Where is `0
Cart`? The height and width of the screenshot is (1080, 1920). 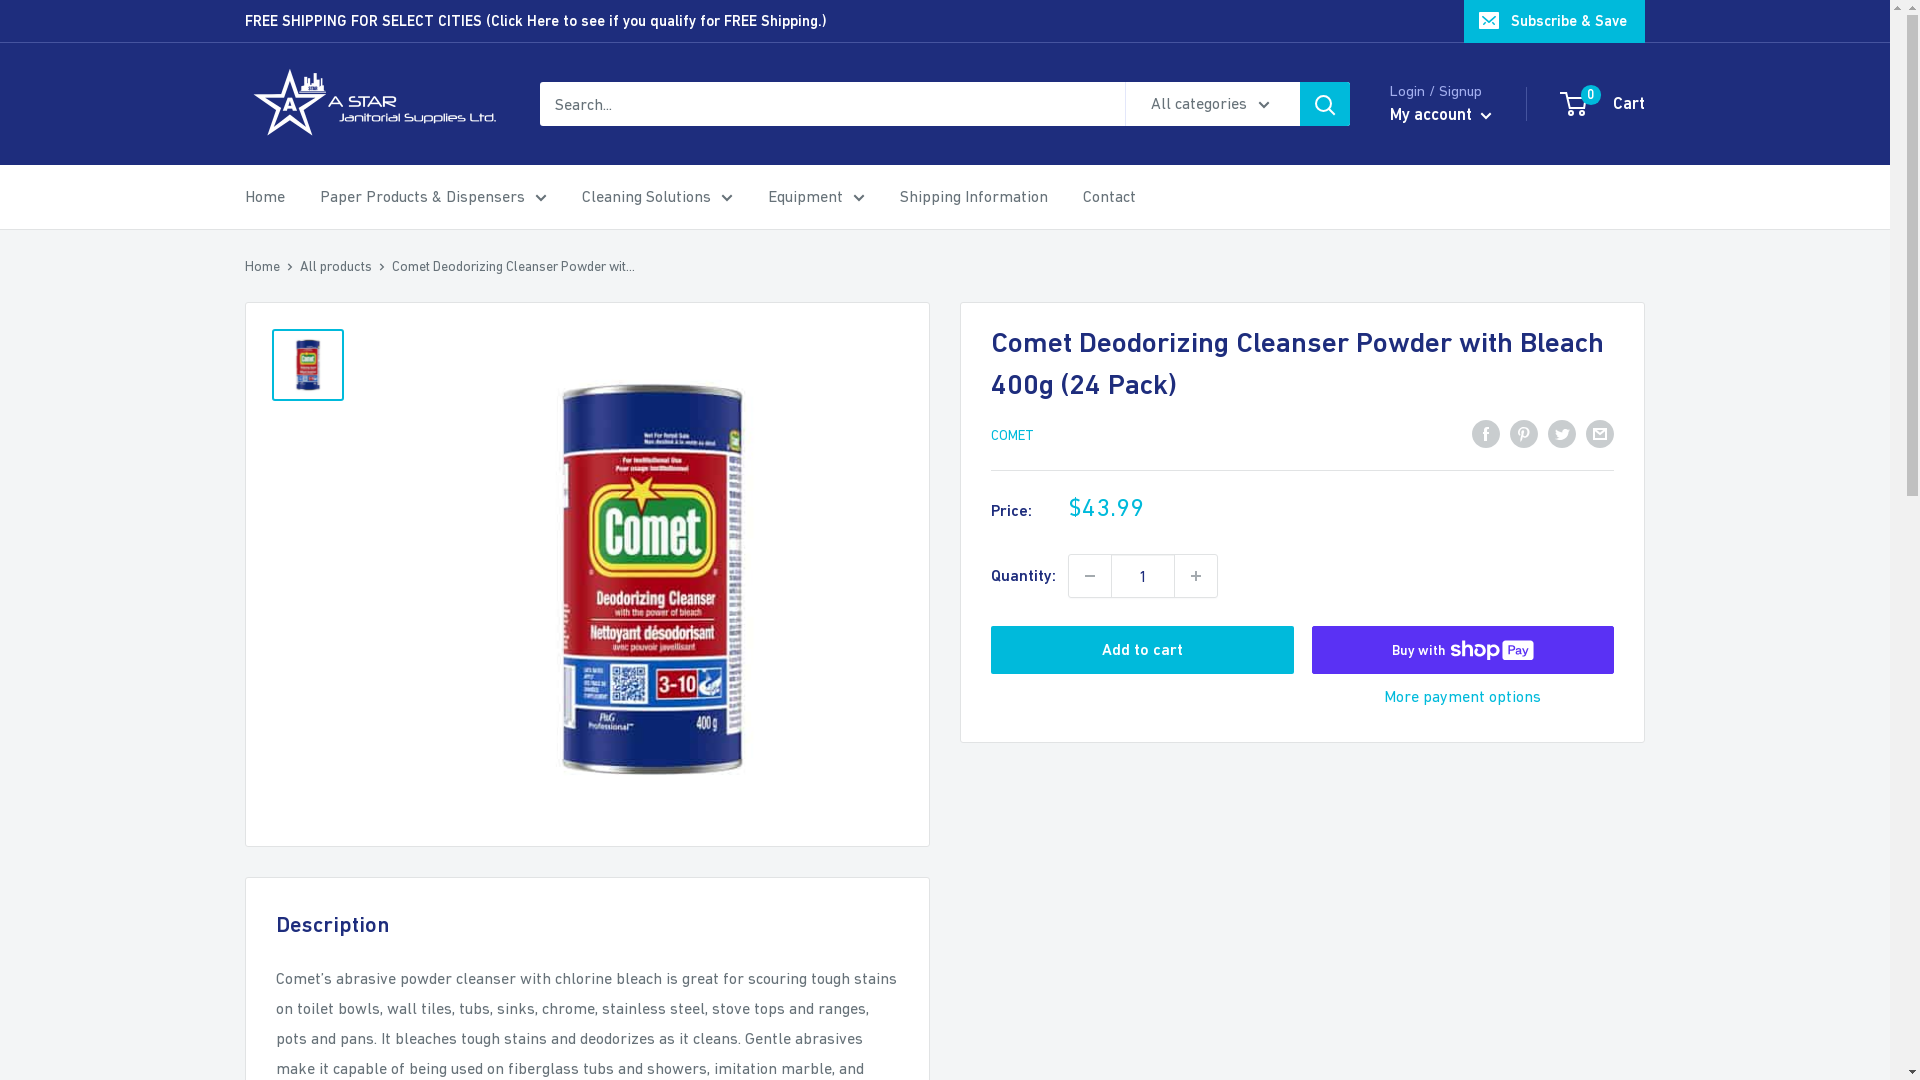
0
Cart is located at coordinates (1604, 104).